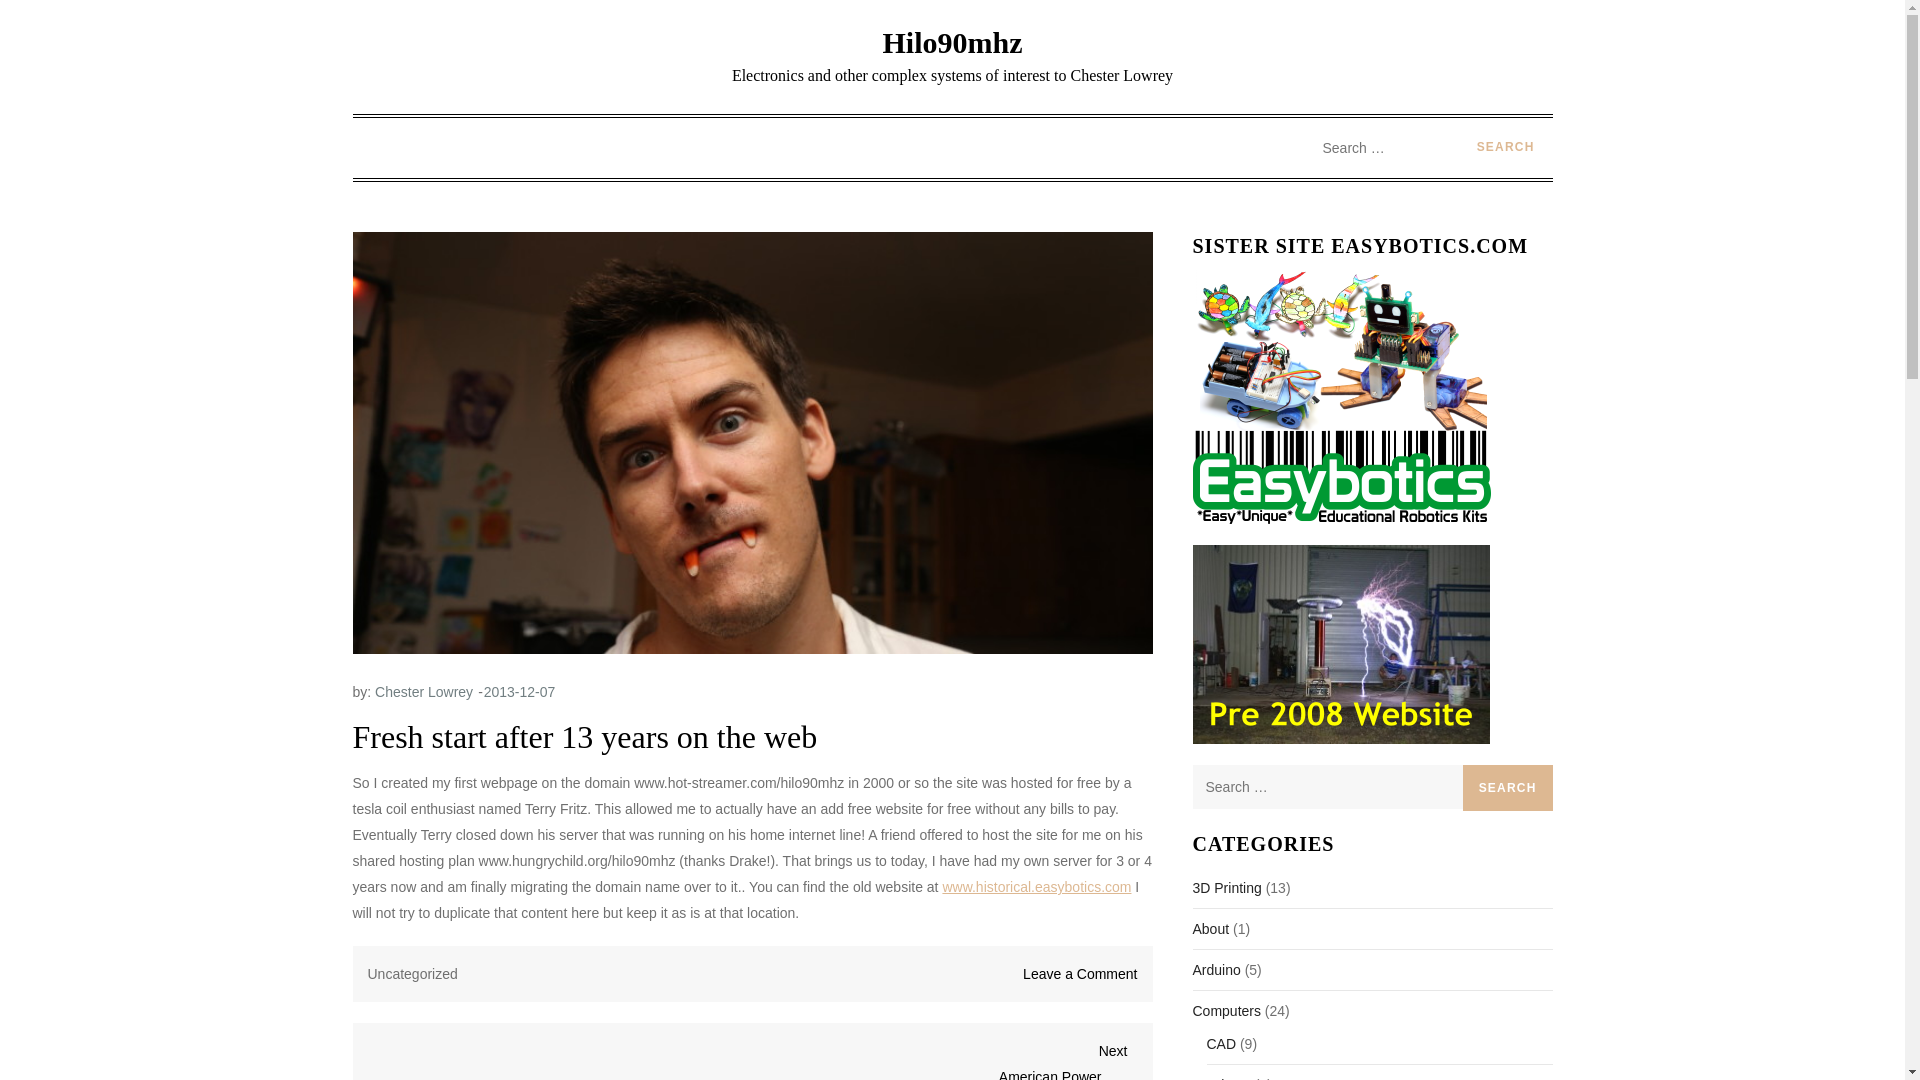 Image resolution: width=1920 pixels, height=1080 pixels. Describe the element at coordinates (951, 42) in the screenshot. I see `Search` at that location.